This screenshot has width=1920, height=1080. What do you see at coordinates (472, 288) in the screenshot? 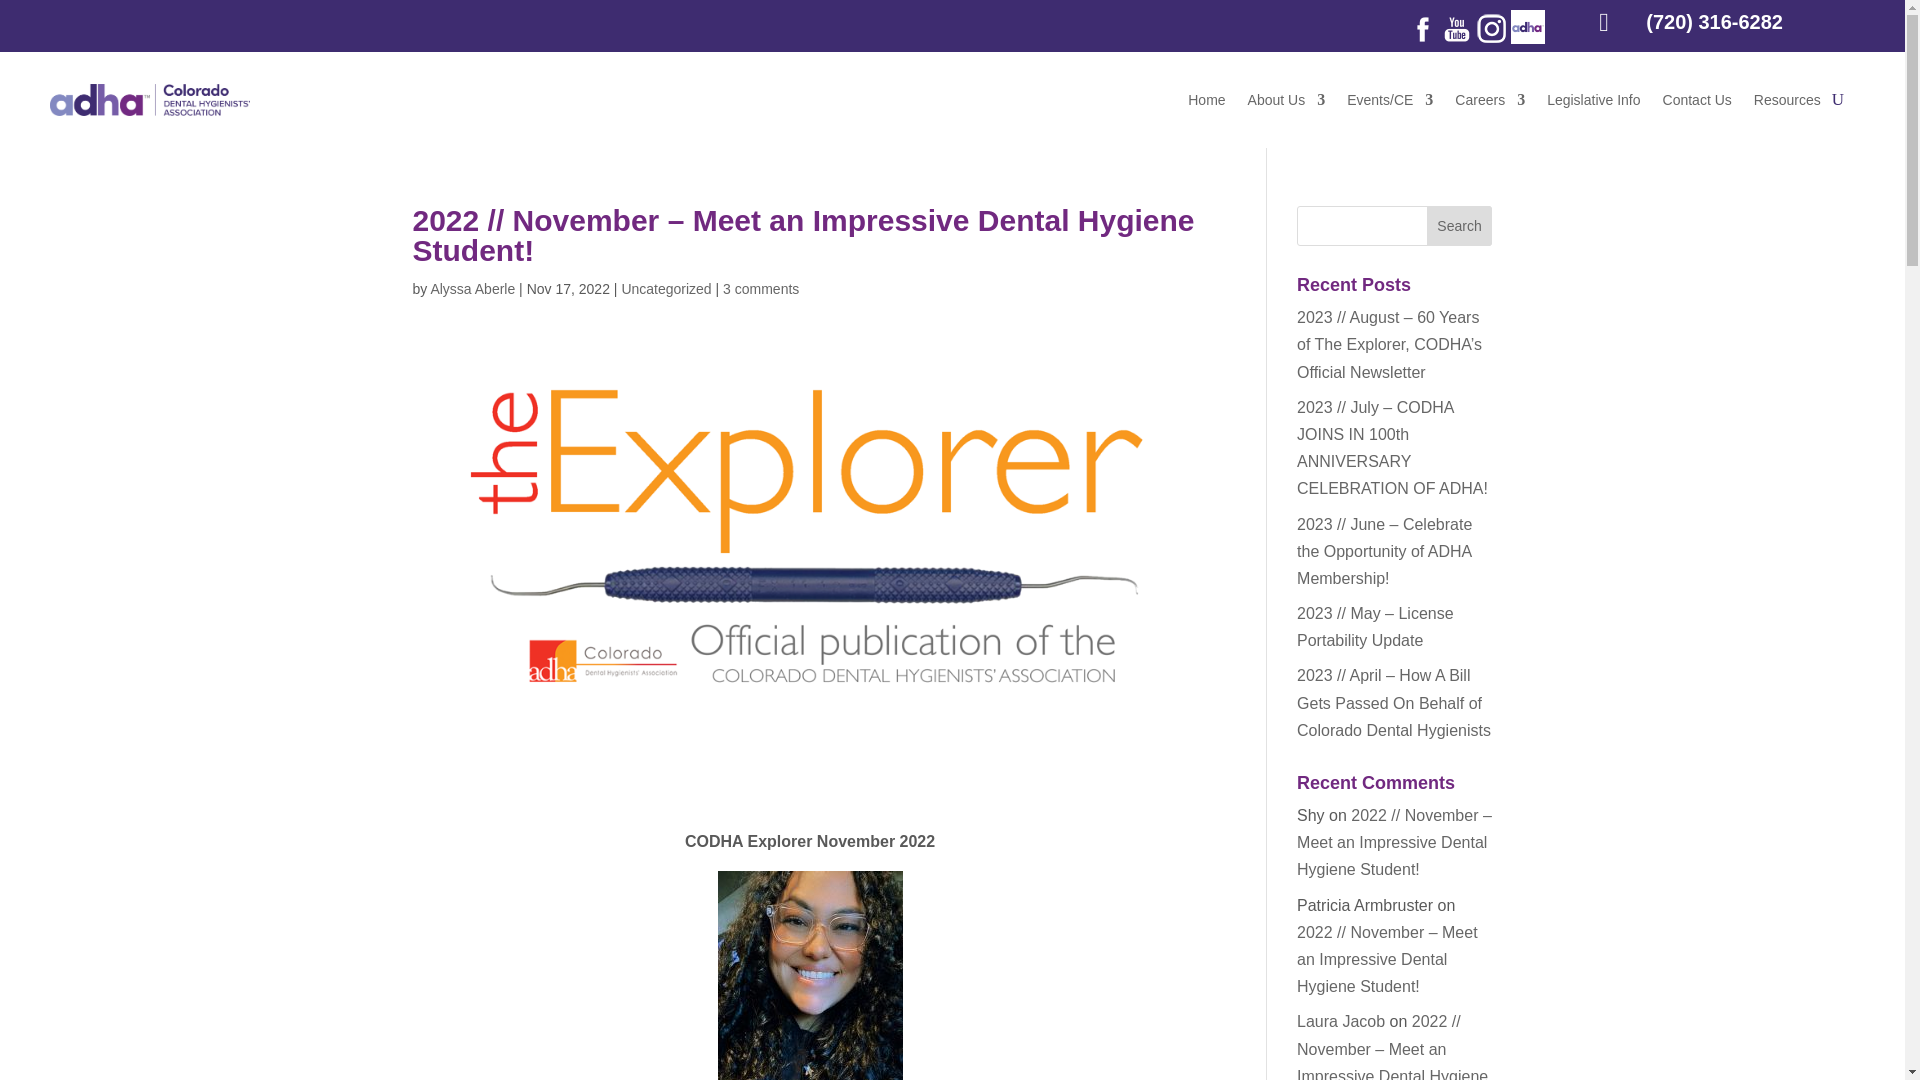
I see `Posts by Alyssa Aberle` at bounding box center [472, 288].